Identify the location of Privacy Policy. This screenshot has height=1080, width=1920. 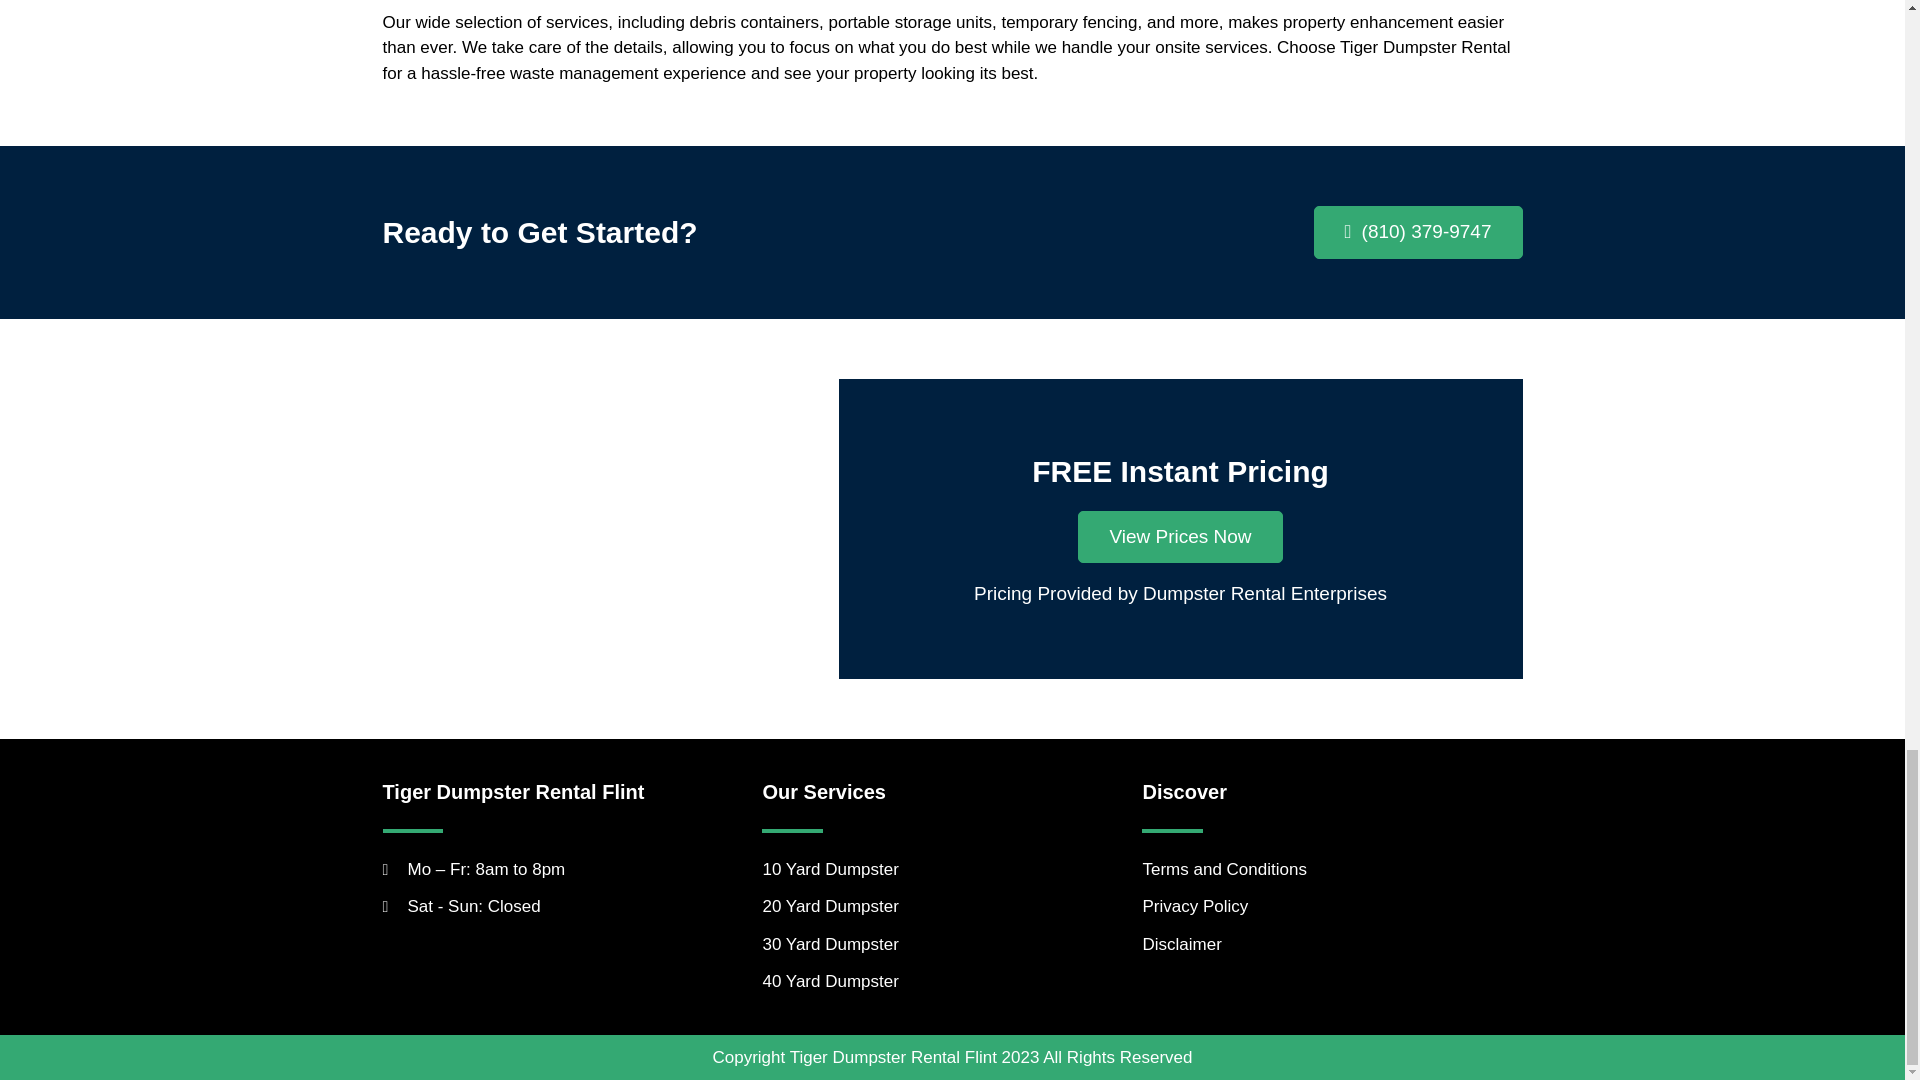
(1332, 907).